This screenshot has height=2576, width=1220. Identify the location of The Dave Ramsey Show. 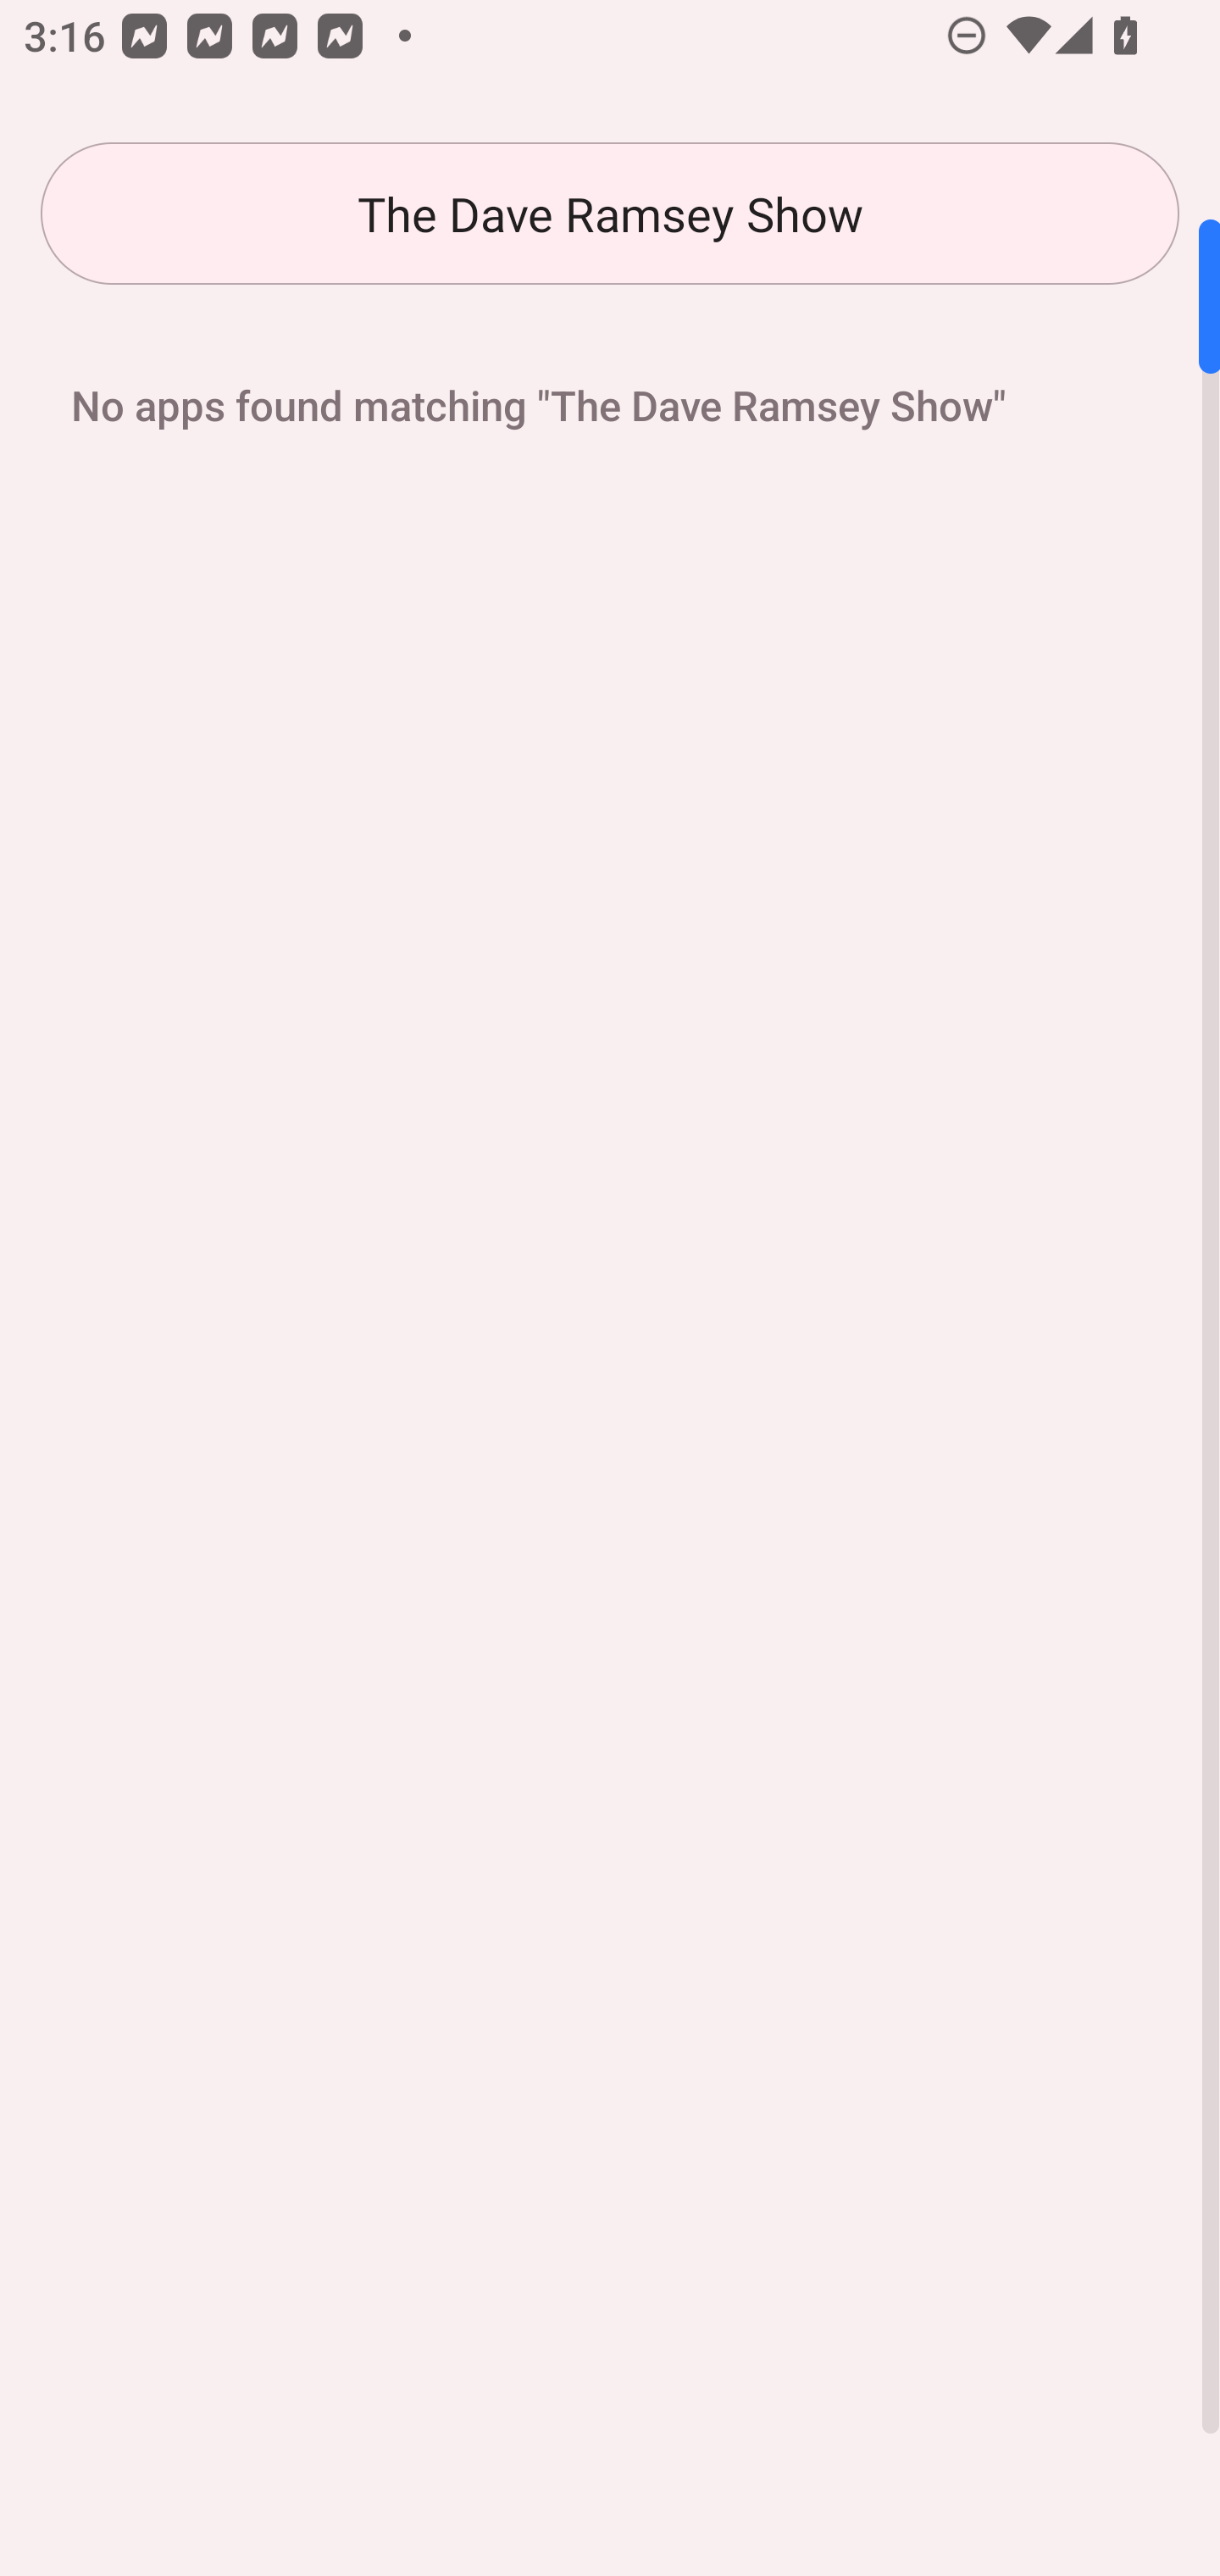
(610, 214).